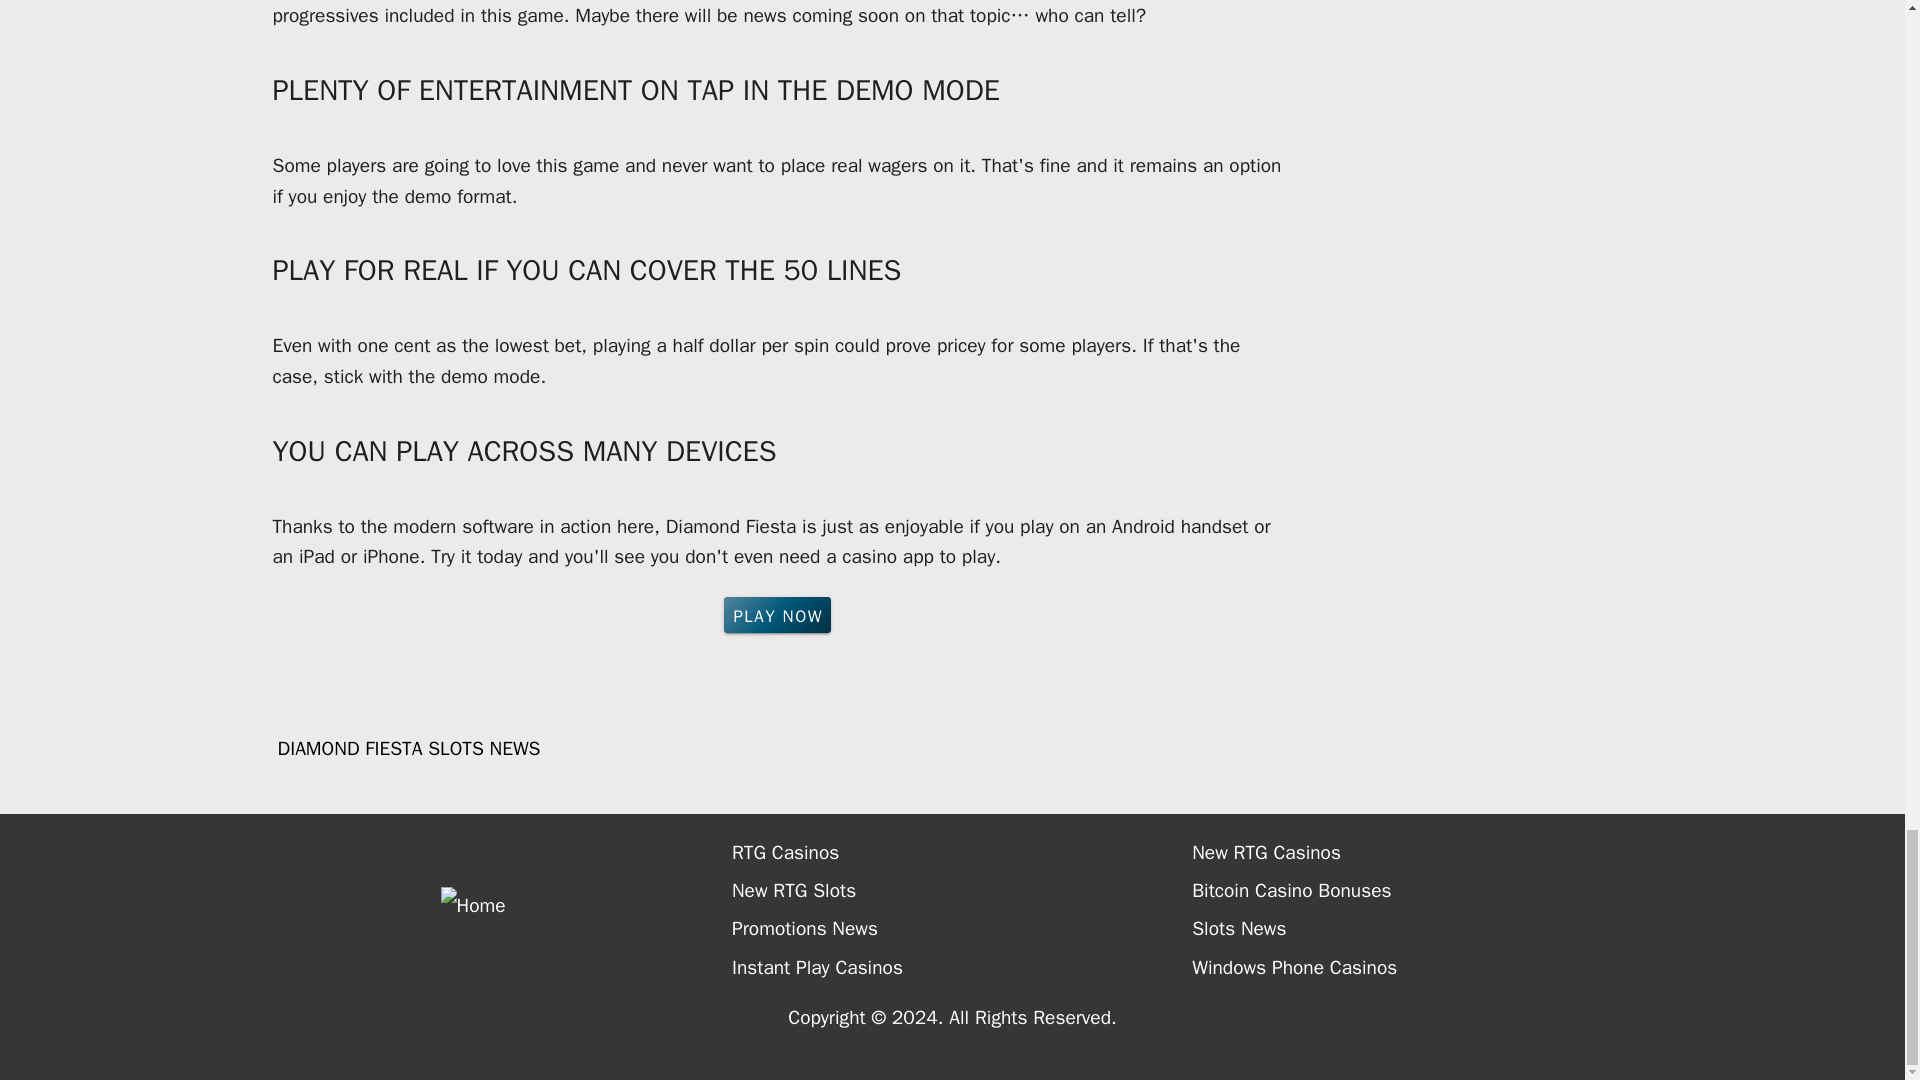  Describe the element at coordinates (777, 614) in the screenshot. I see `PLAY NOW` at that location.